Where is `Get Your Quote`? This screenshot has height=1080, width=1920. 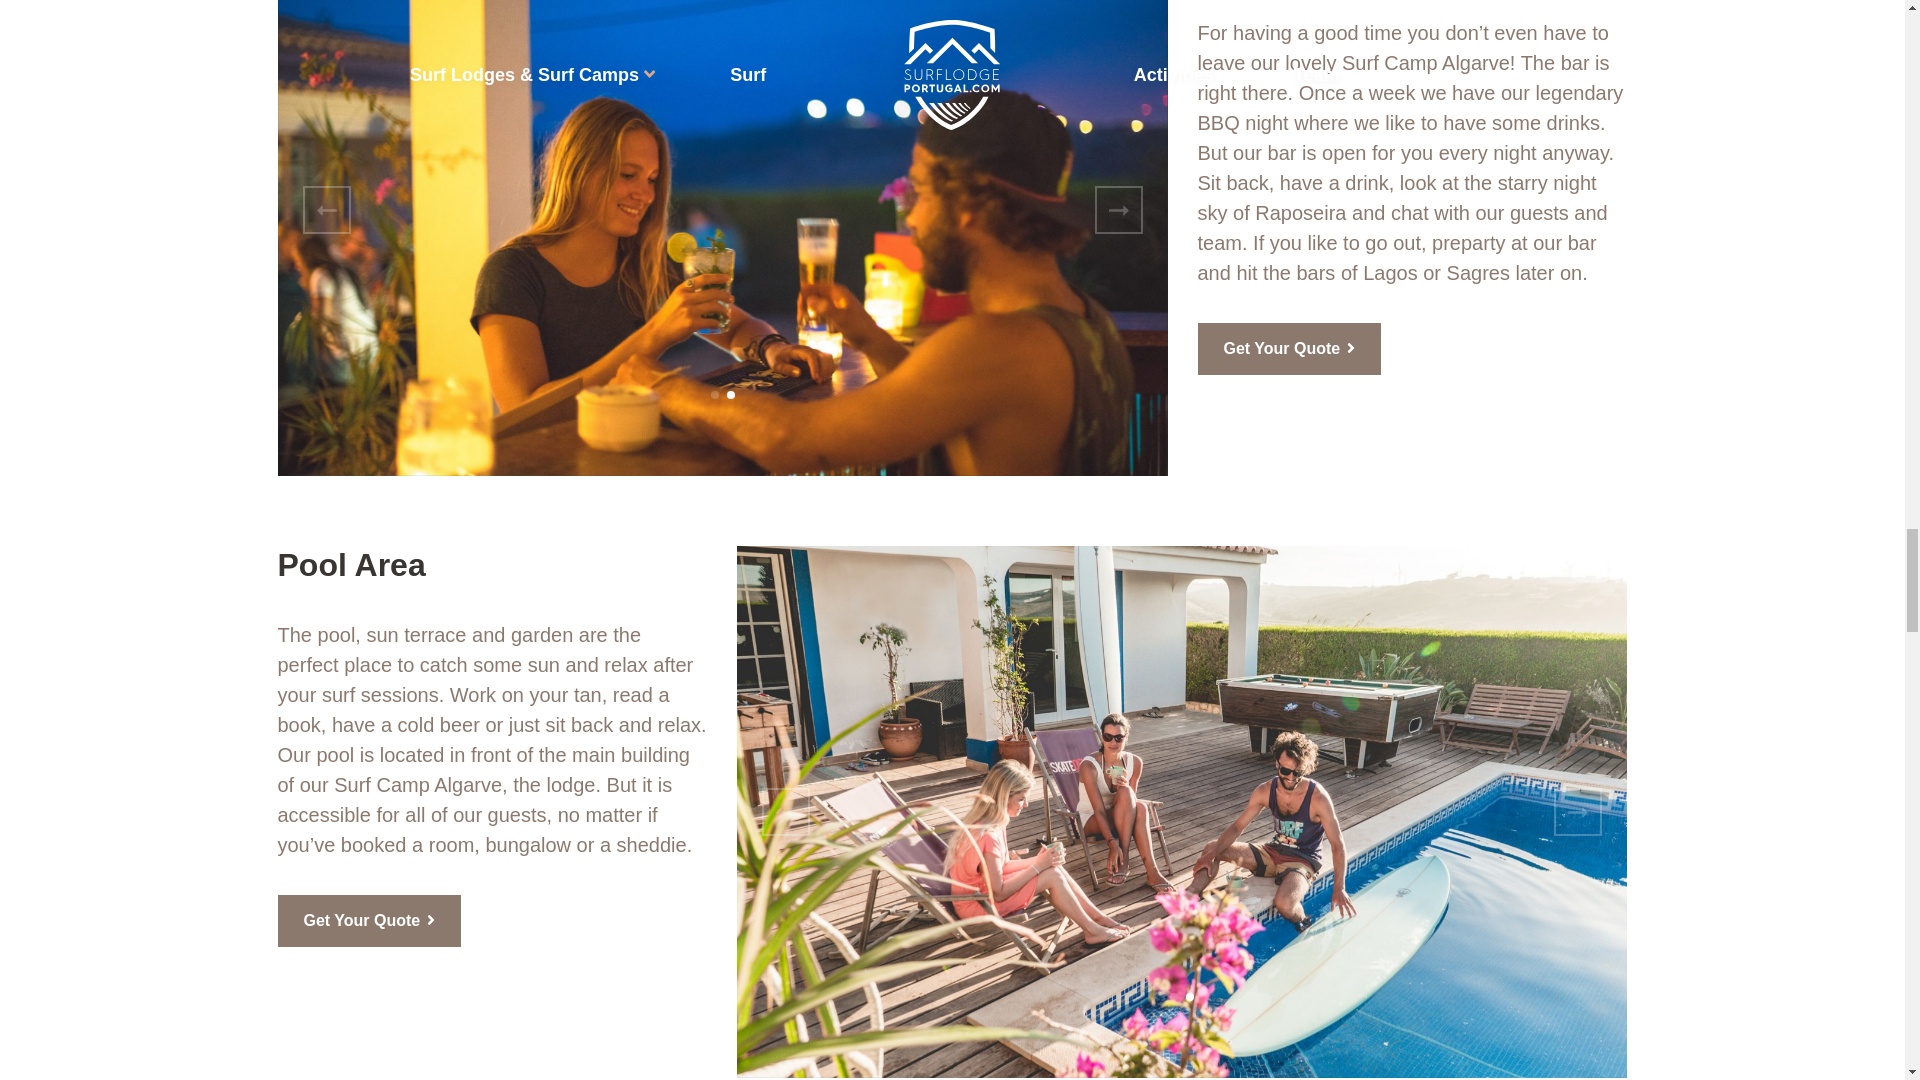 Get Your Quote is located at coordinates (370, 921).